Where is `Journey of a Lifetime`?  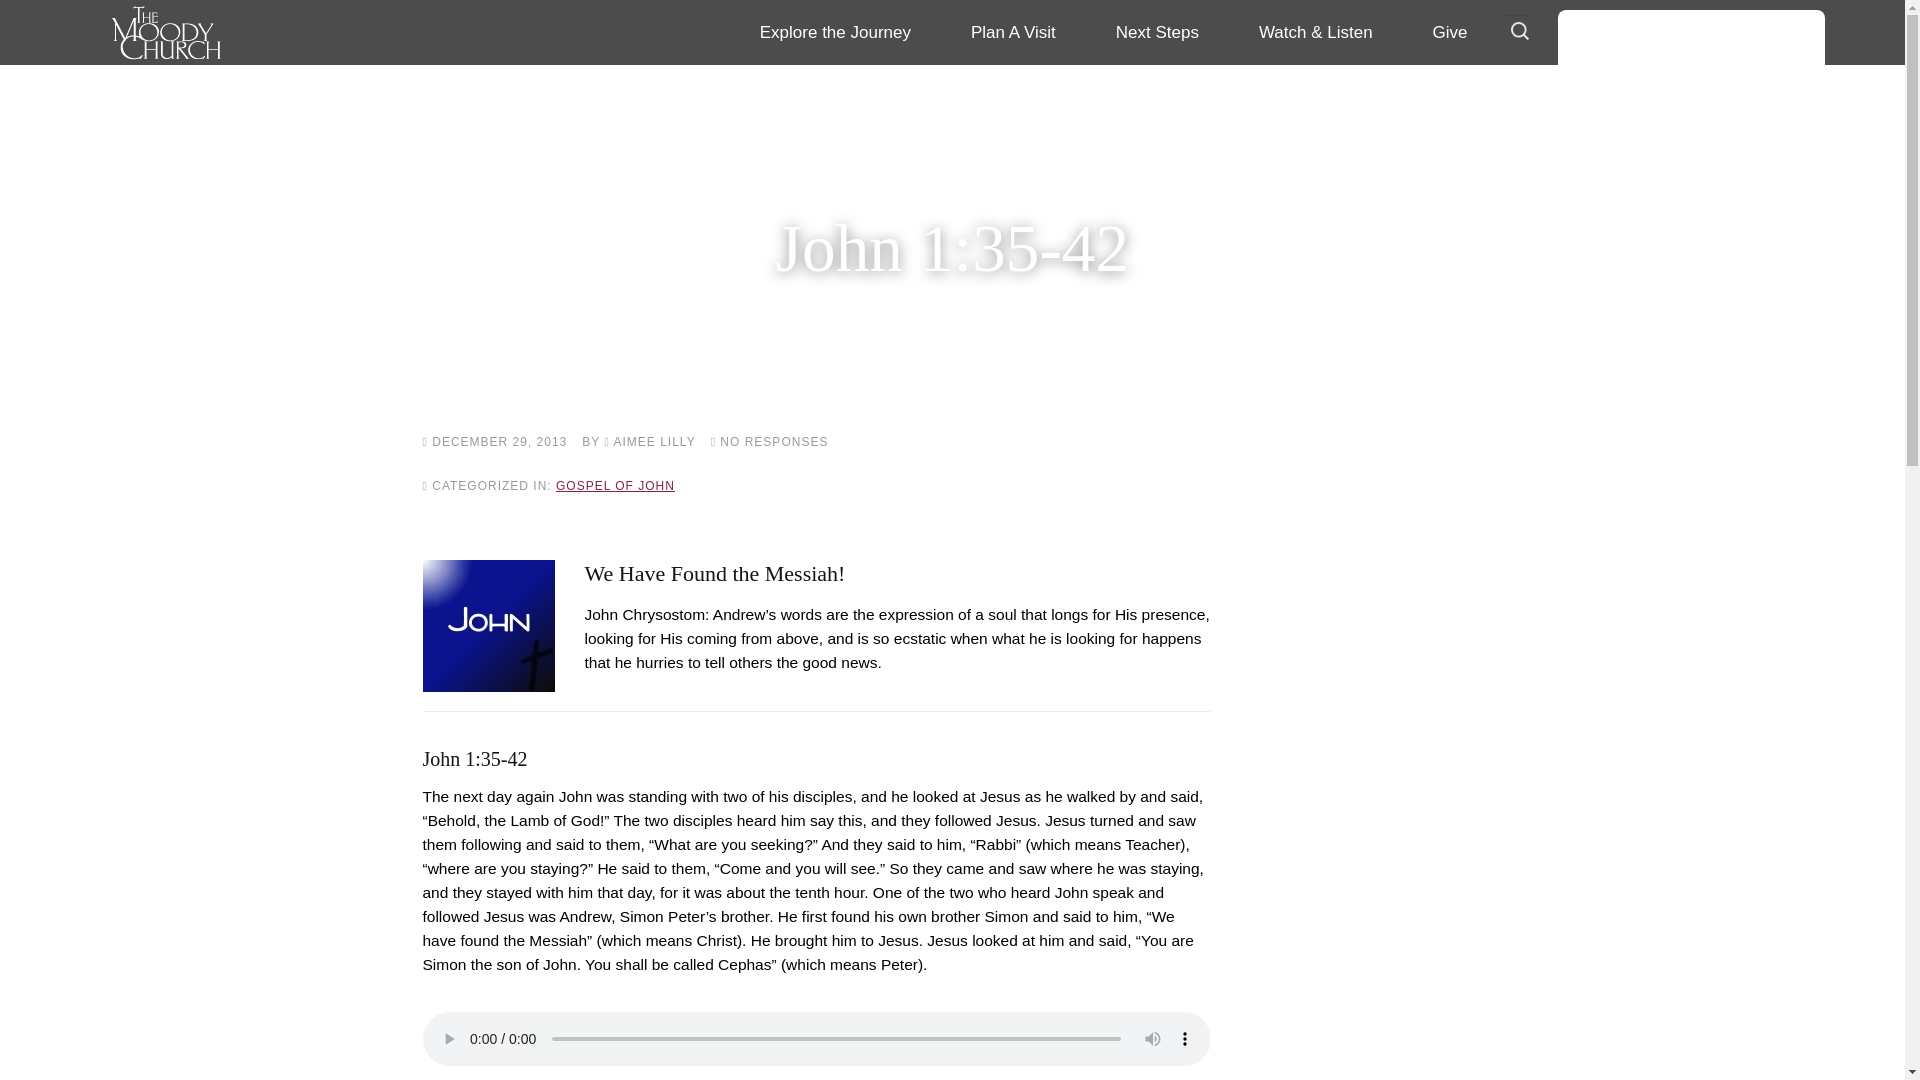 Journey of a Lifetime is located at coordinates (871, 86).